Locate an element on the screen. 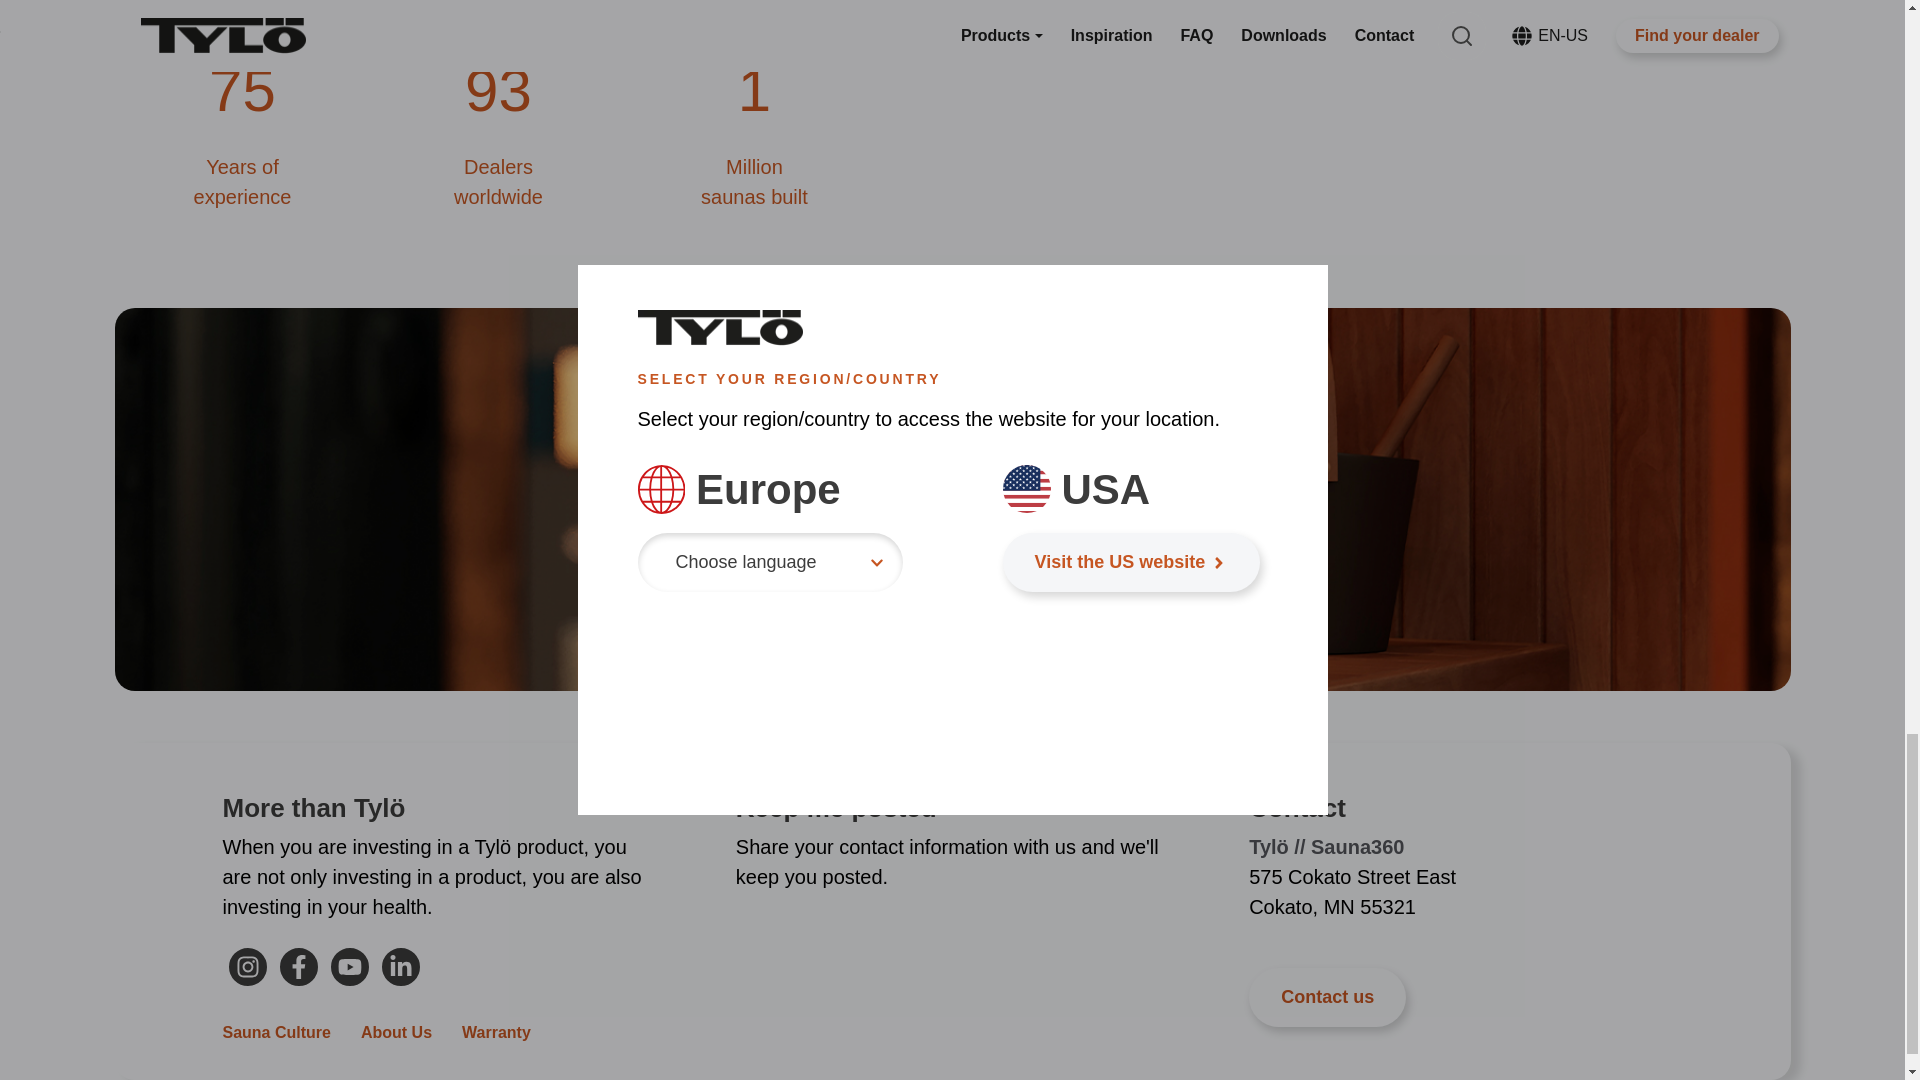 Image resolution: width=1920 pixels, height=1080 pixels. Facebook is located at coordinates (298, 966).